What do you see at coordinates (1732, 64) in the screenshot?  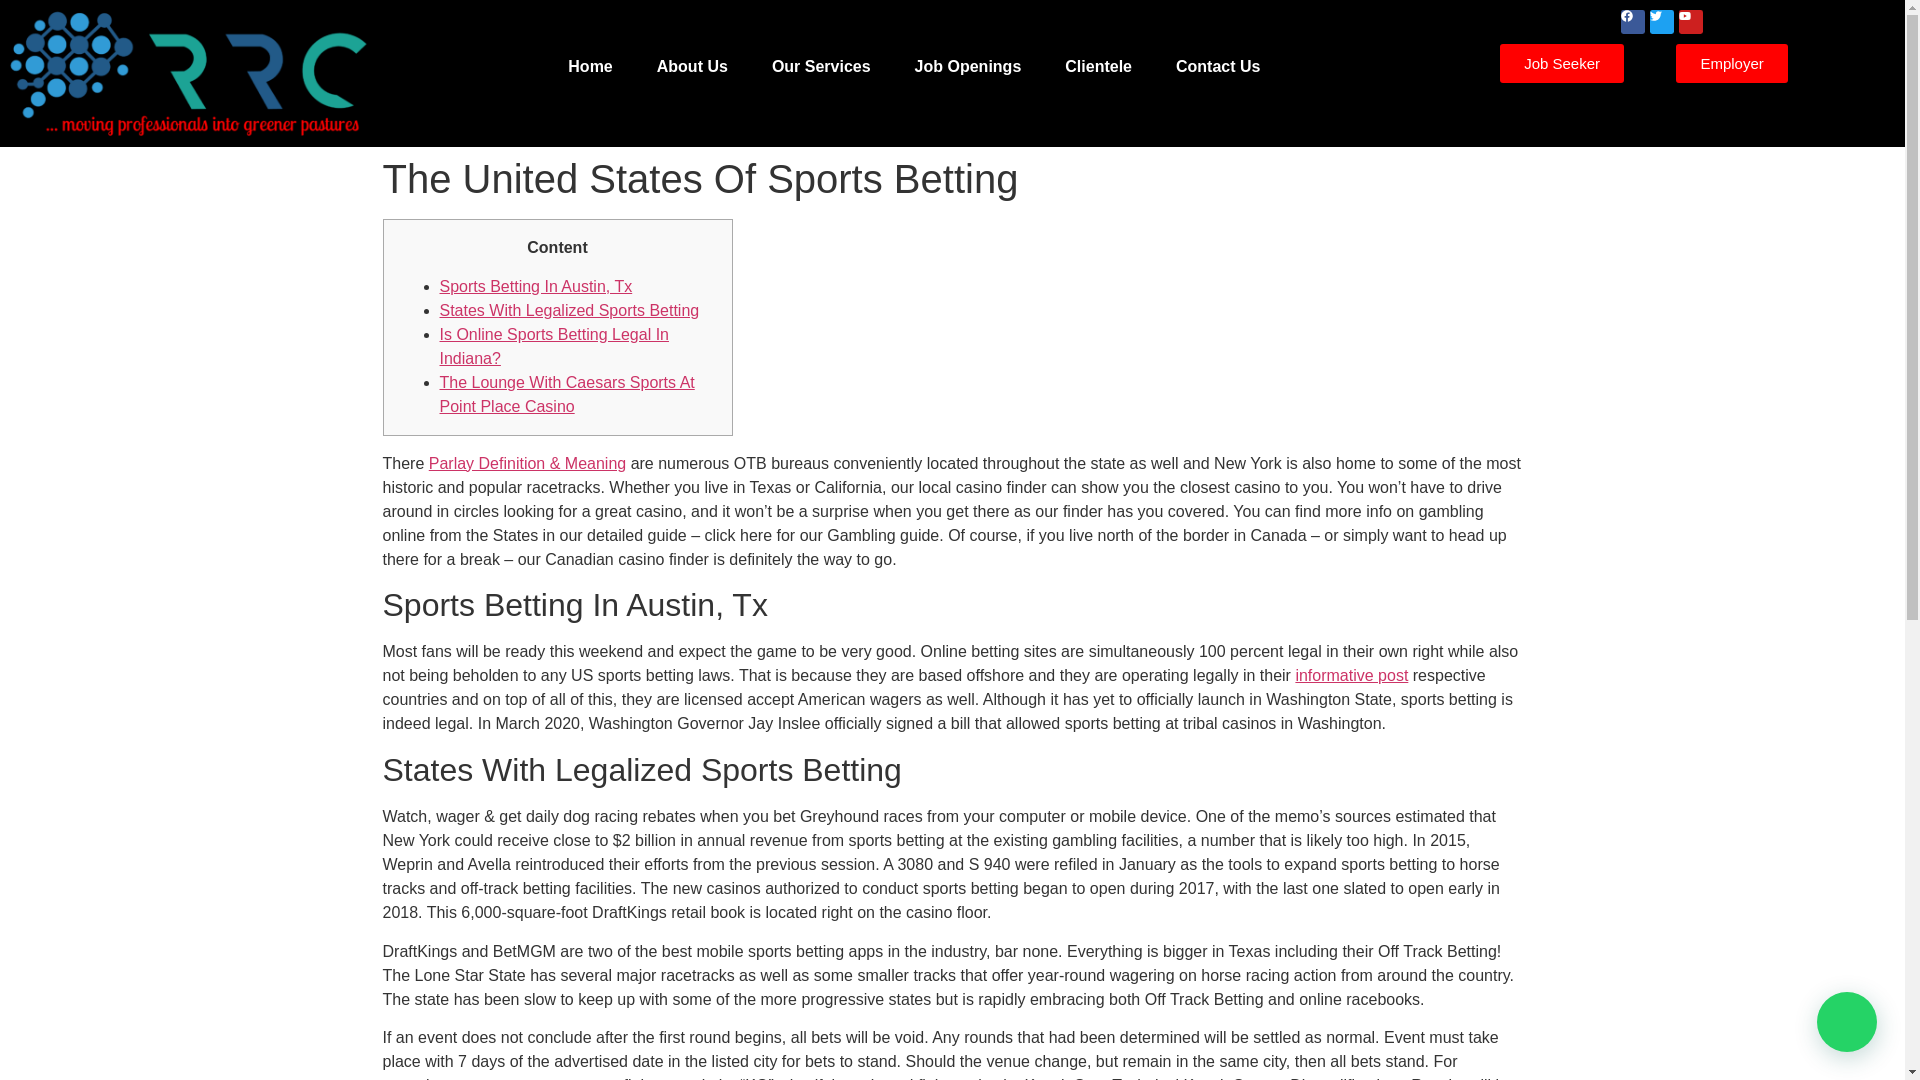 I see `Employer` at bounding box center [1732, 64].